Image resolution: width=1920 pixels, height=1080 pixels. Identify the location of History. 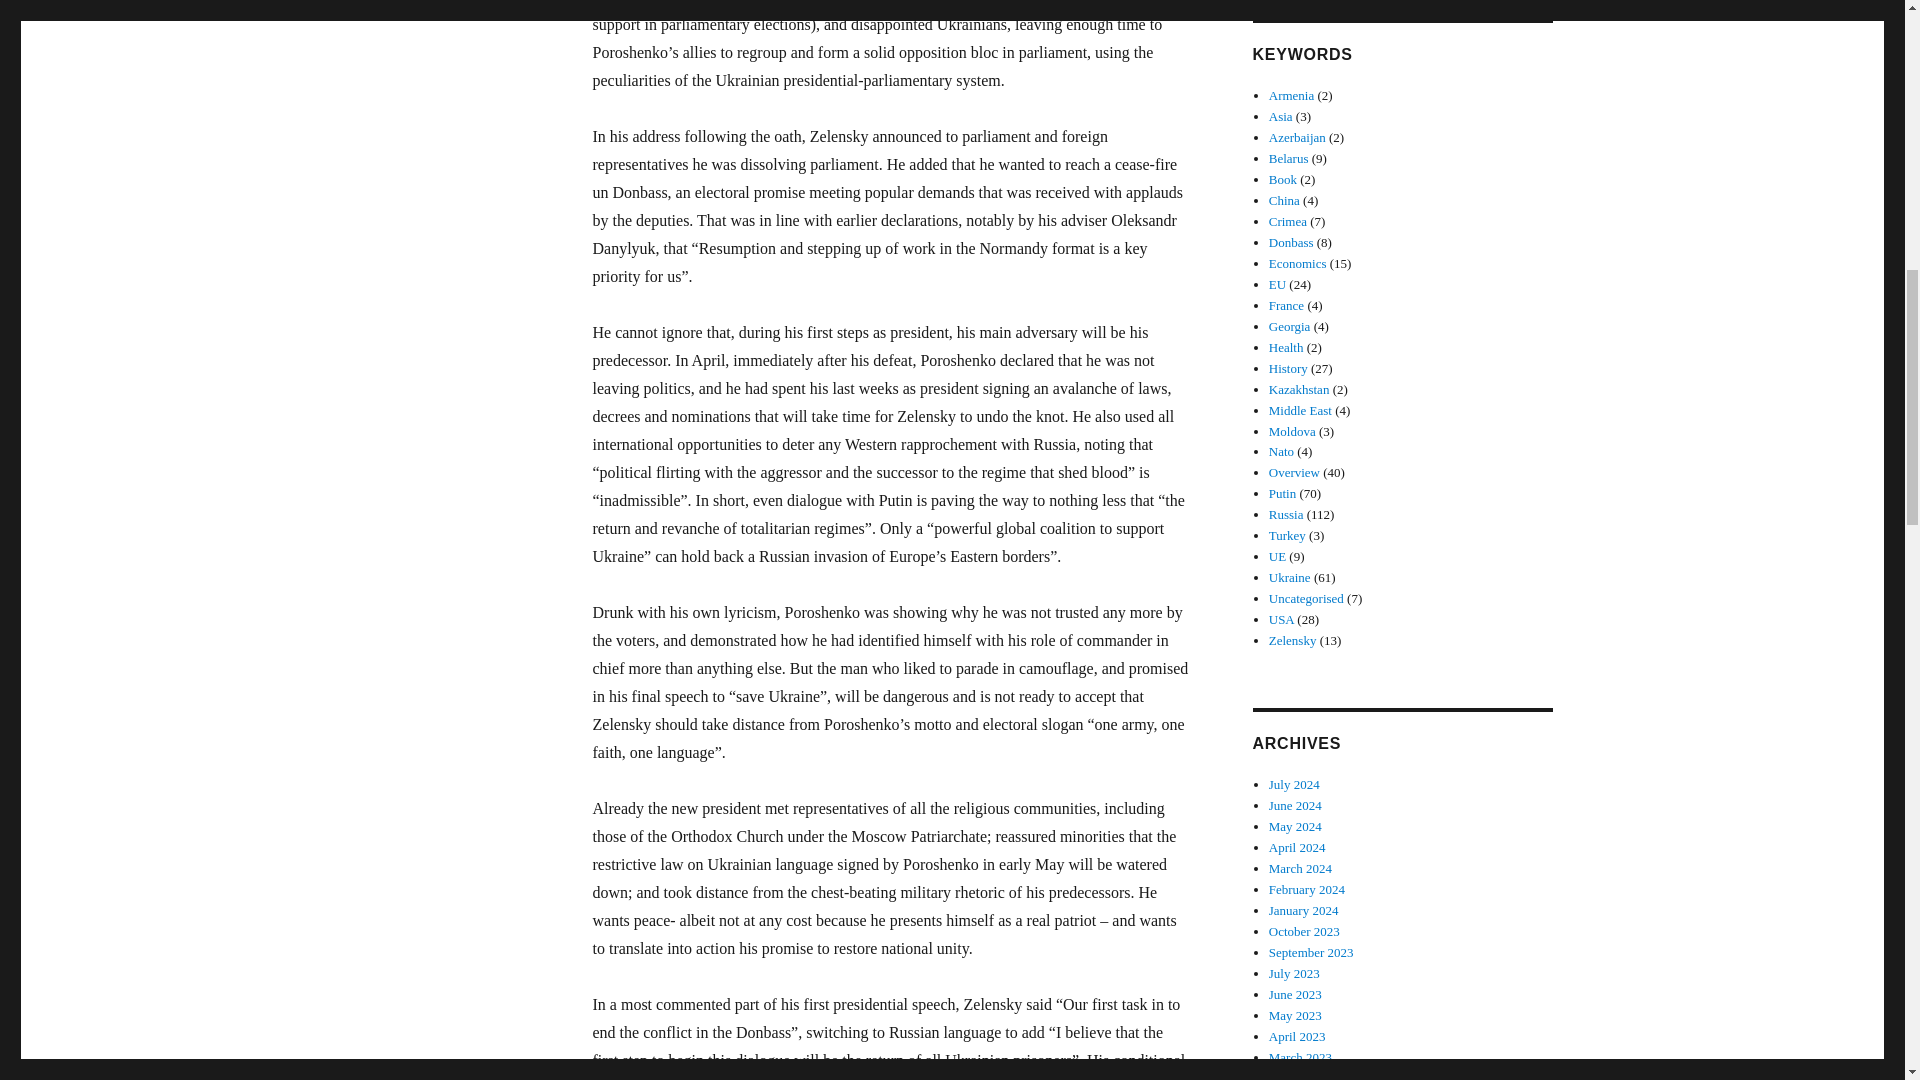
(1288, 368).